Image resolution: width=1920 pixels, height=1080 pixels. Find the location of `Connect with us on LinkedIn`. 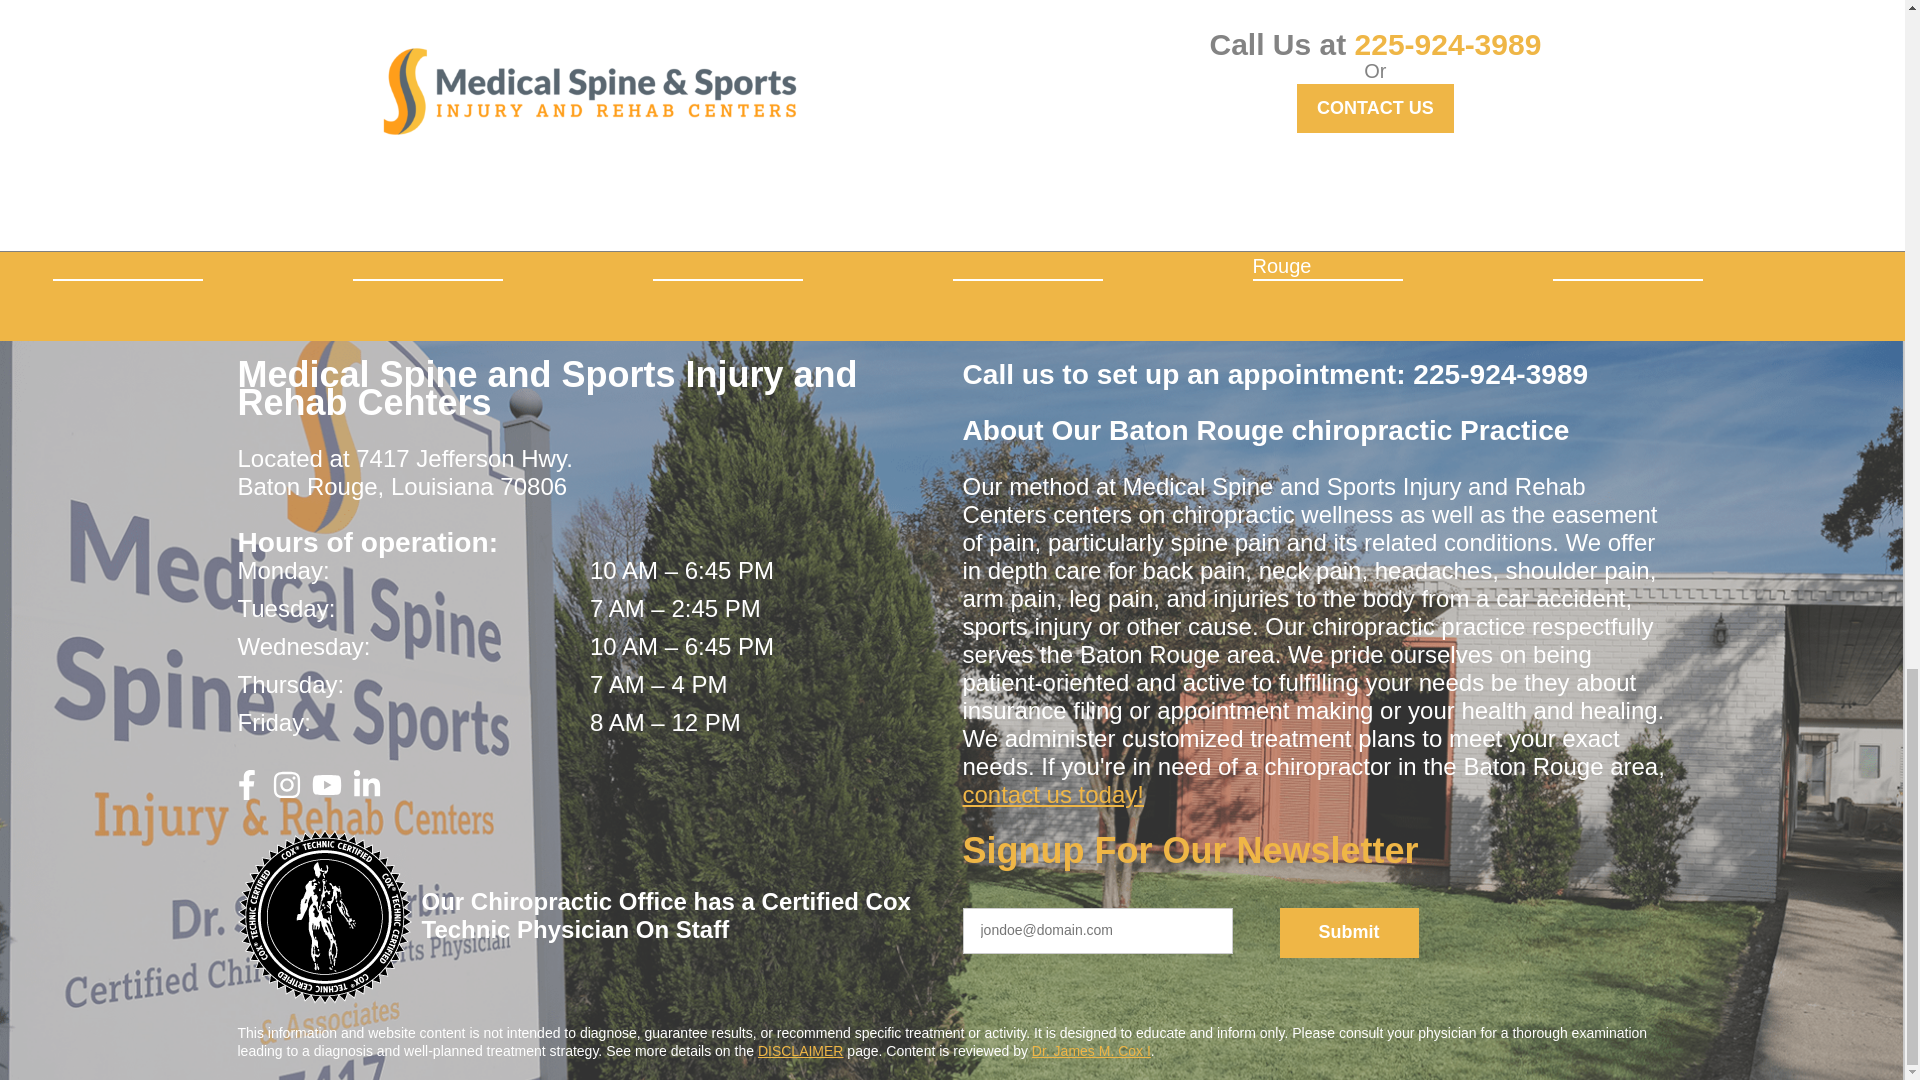

Connect with us on LinkedIn is located at coordinates (366, 792).